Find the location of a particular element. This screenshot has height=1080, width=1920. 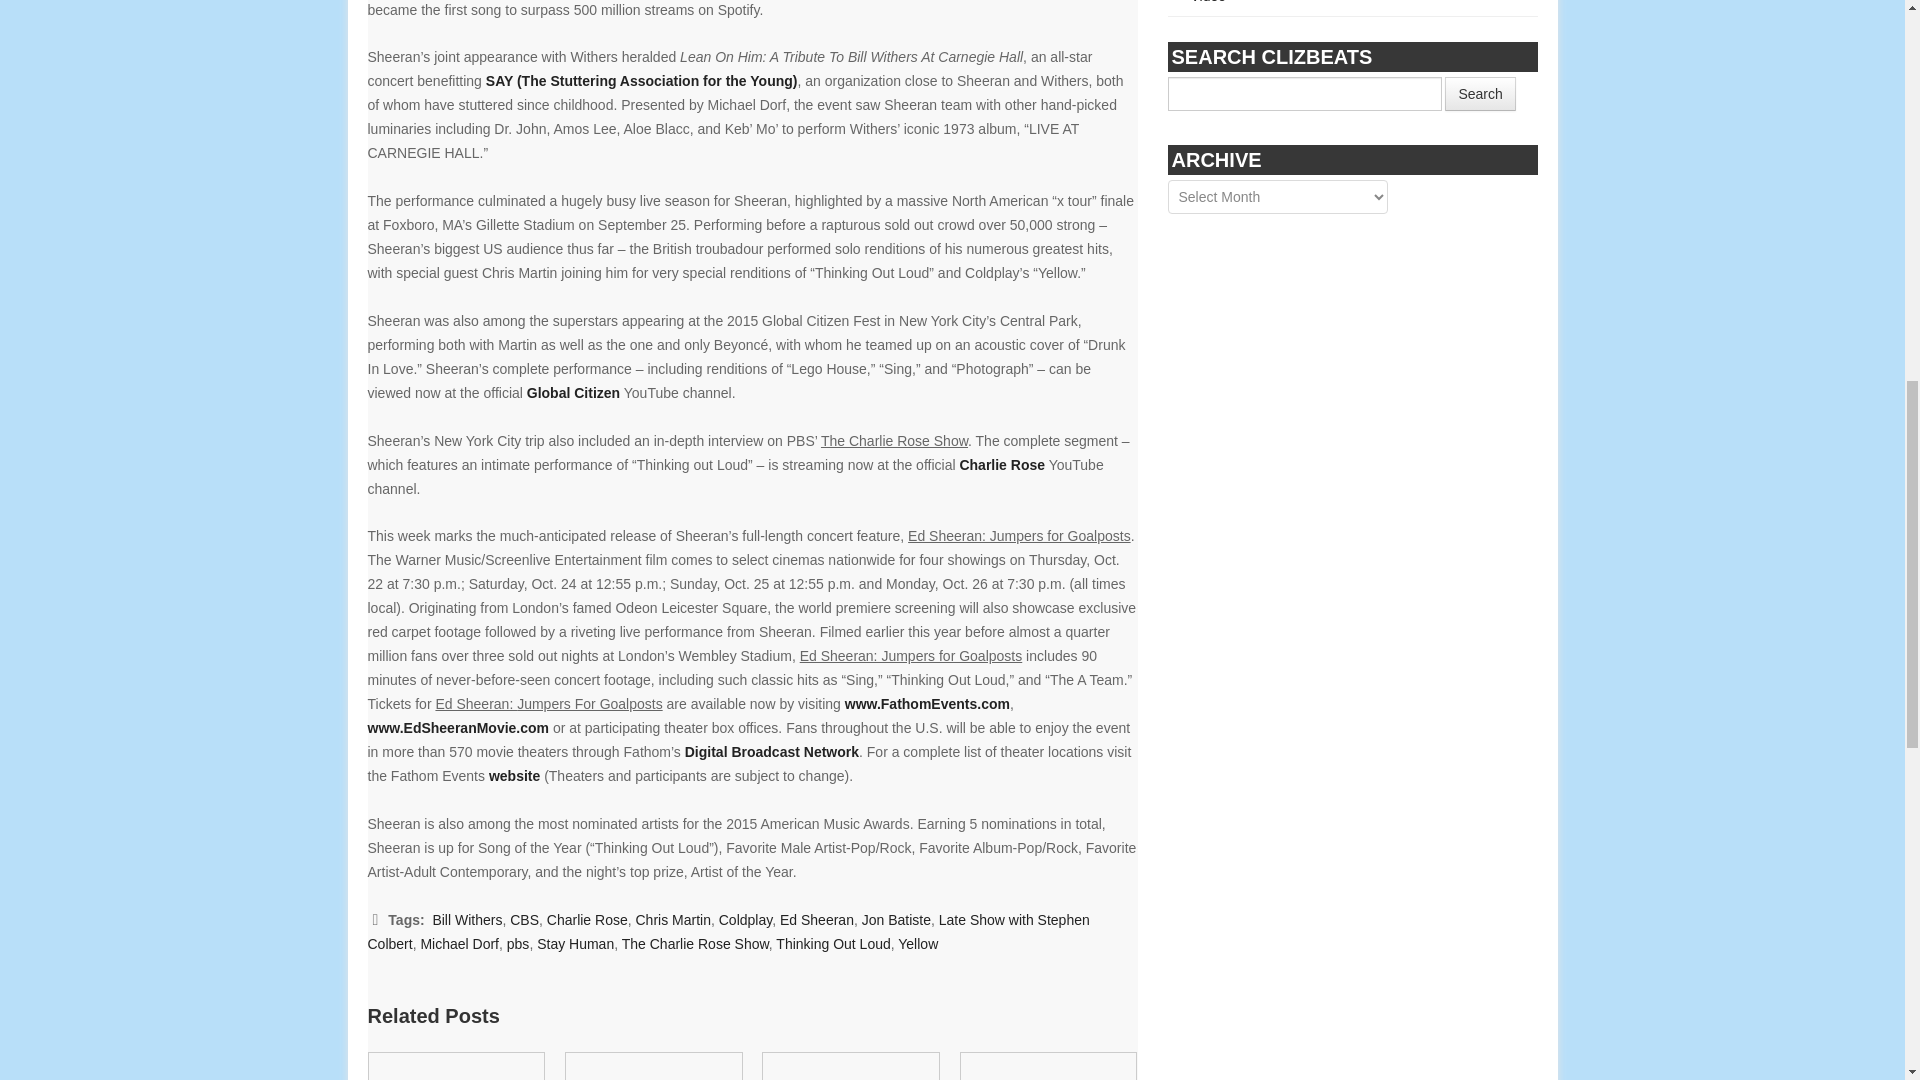

Global Citizen is located at coordinates (573, 392).